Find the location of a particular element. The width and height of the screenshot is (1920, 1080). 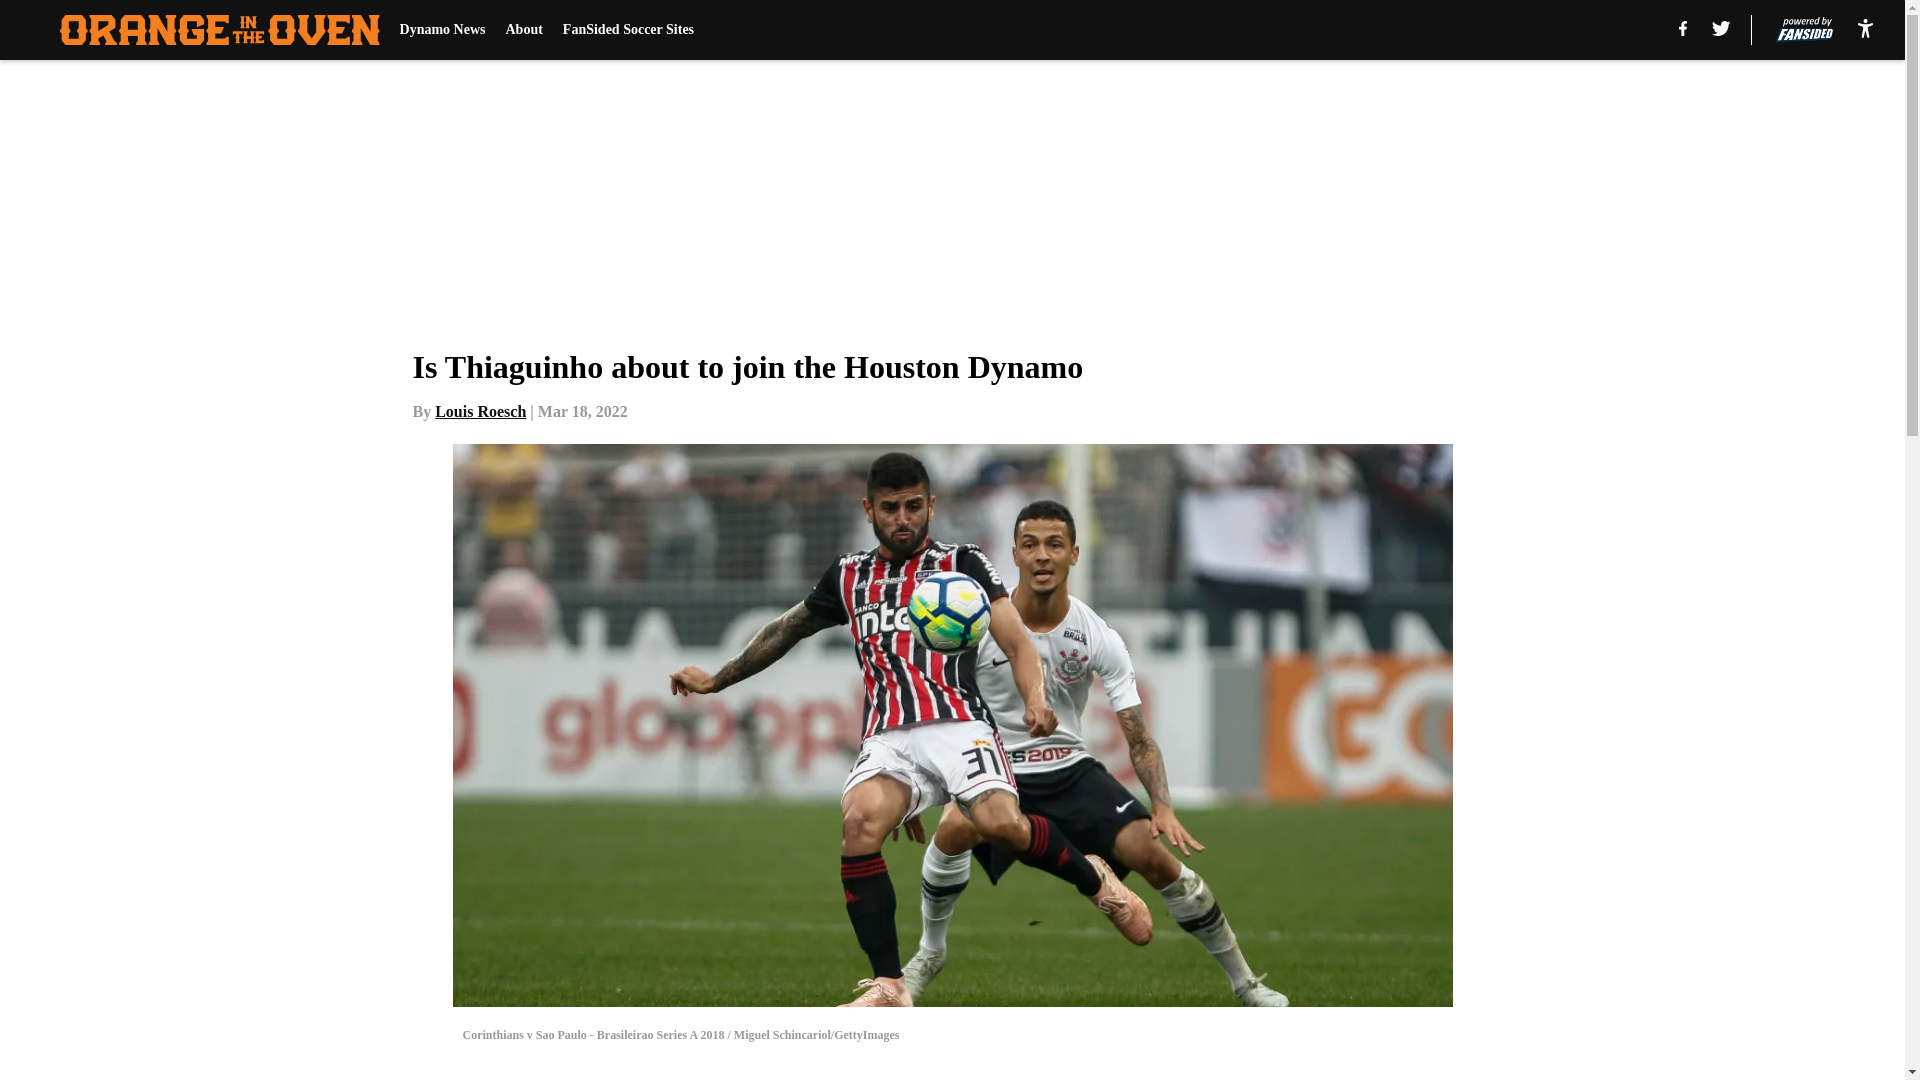

About is located at coordinates (524, 30).